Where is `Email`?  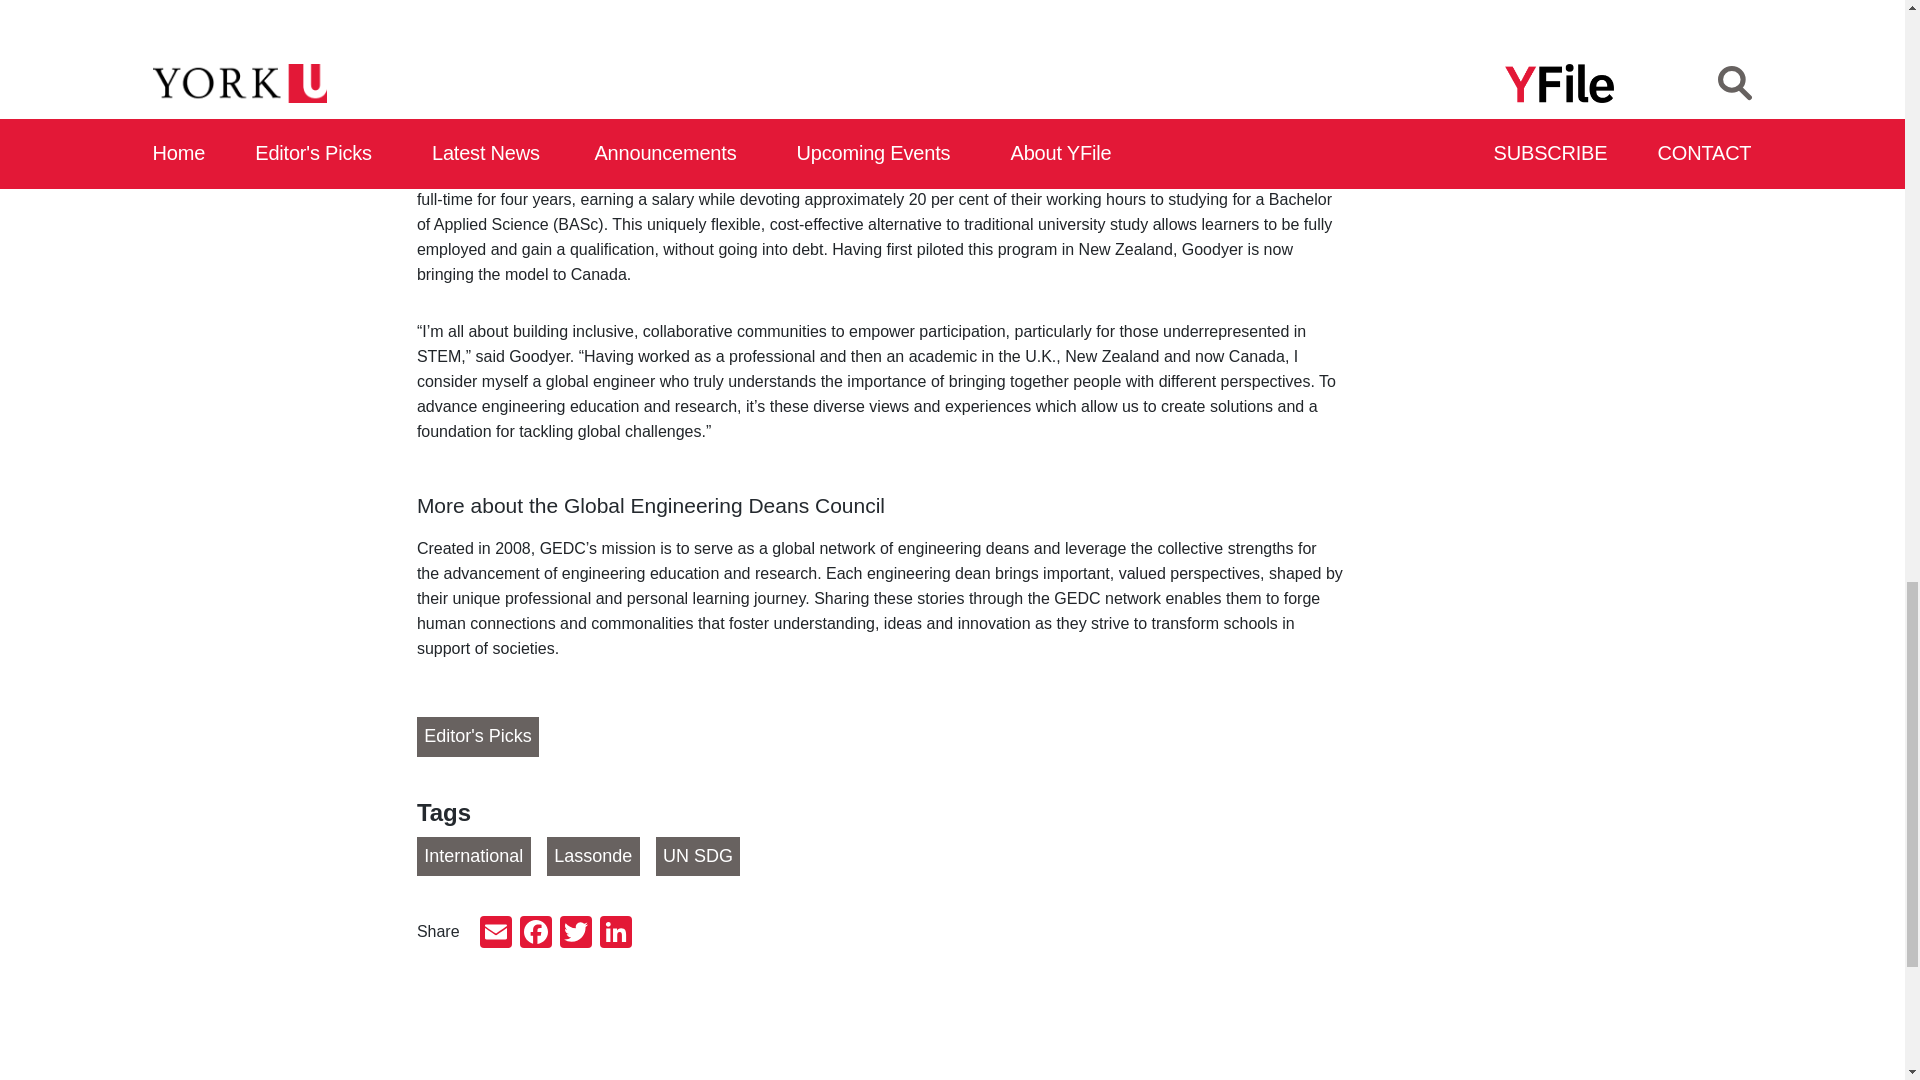
Email is located at coordinates (496, 934).